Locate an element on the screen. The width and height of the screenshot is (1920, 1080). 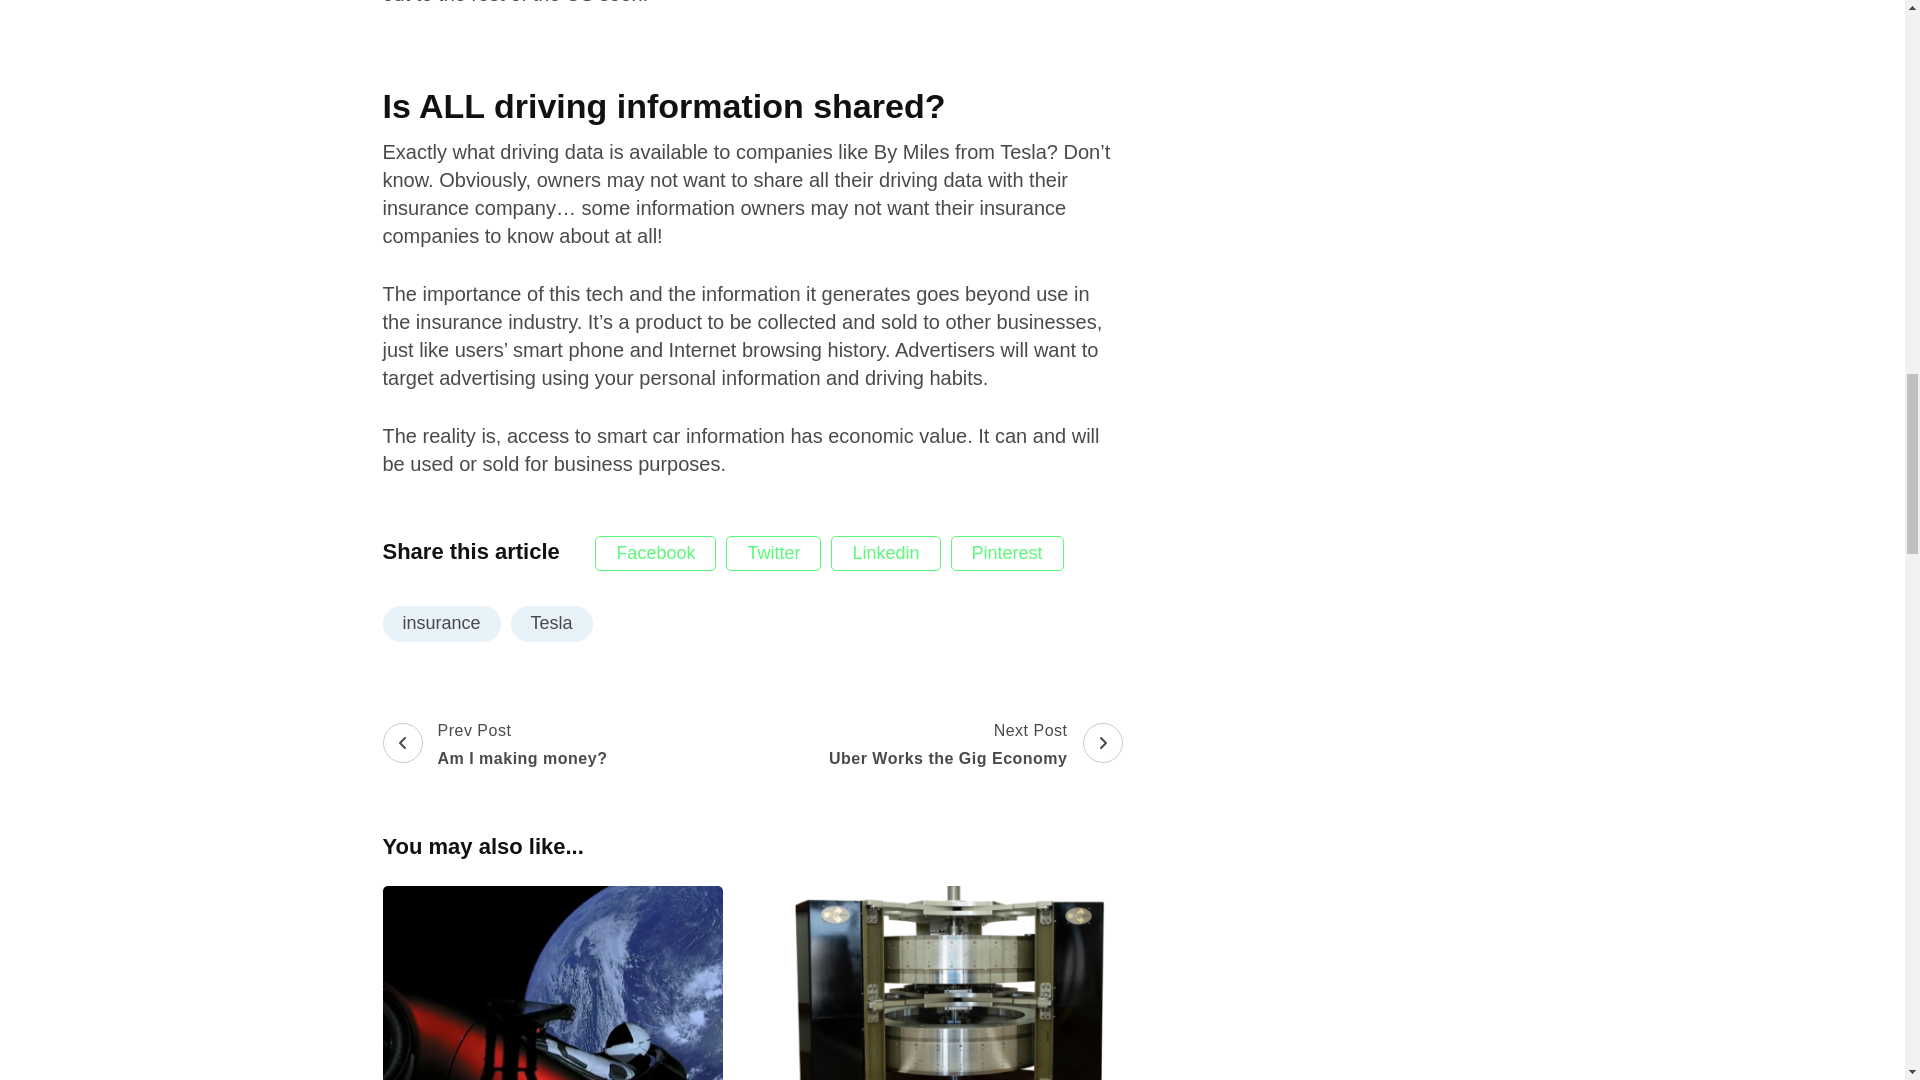
insurance is located at coordinates (973, 745).